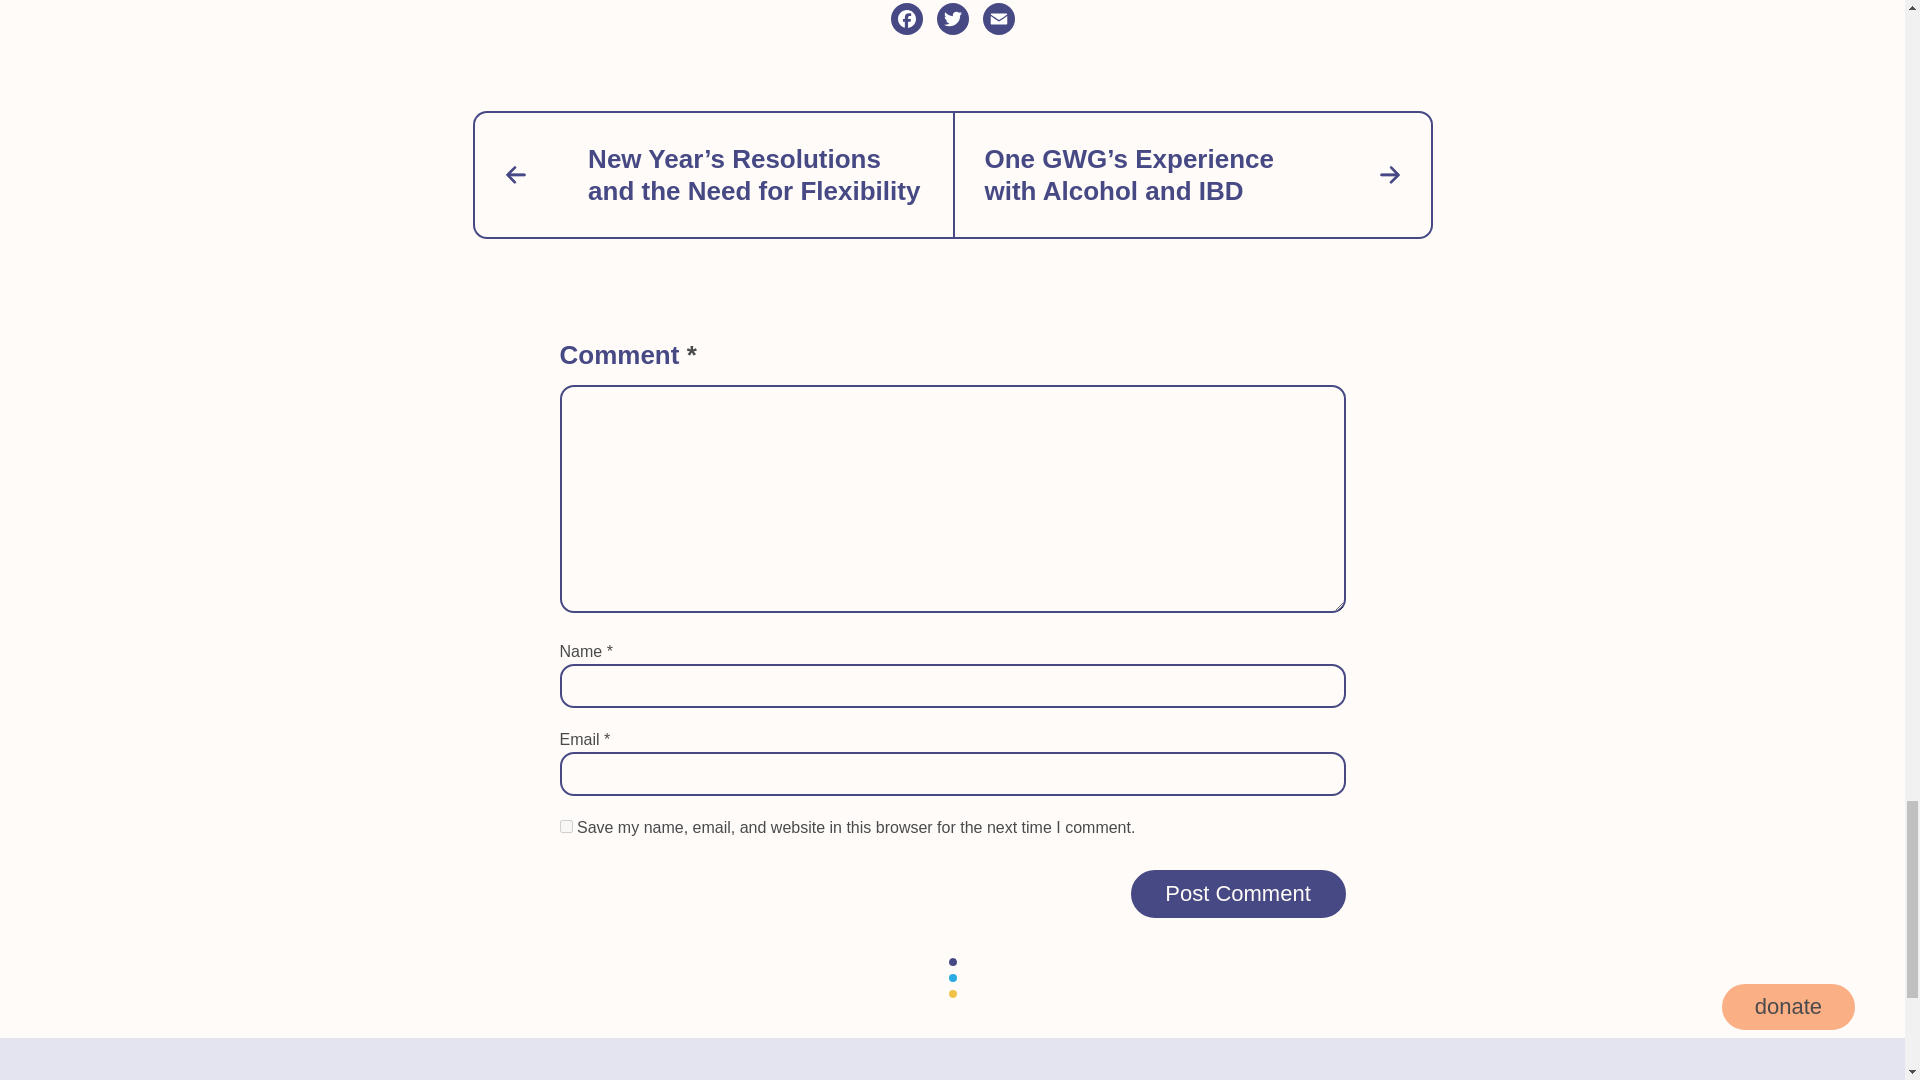  I want to click on Post Comment, so click(1238, 894).